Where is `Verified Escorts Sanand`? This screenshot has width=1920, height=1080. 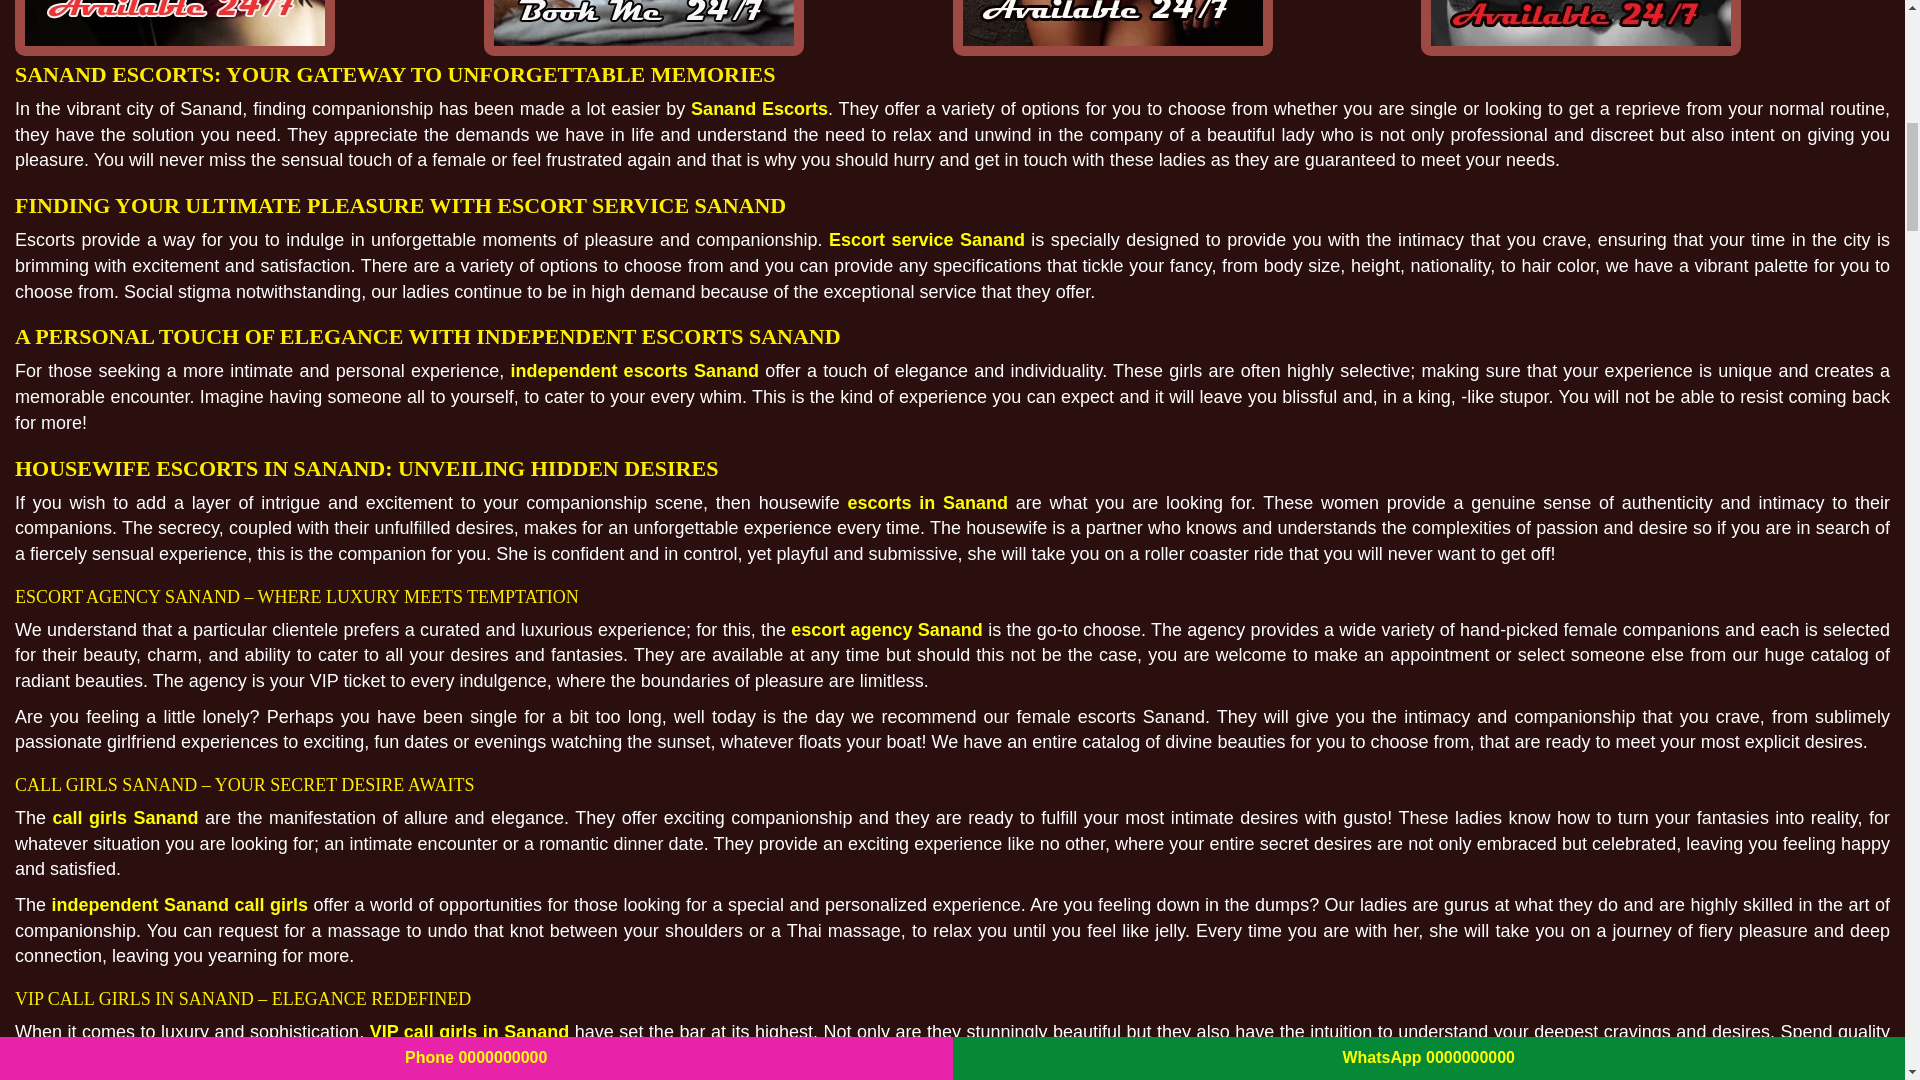 Verified Escorts Sanand is located at coordinates (1580, 28).